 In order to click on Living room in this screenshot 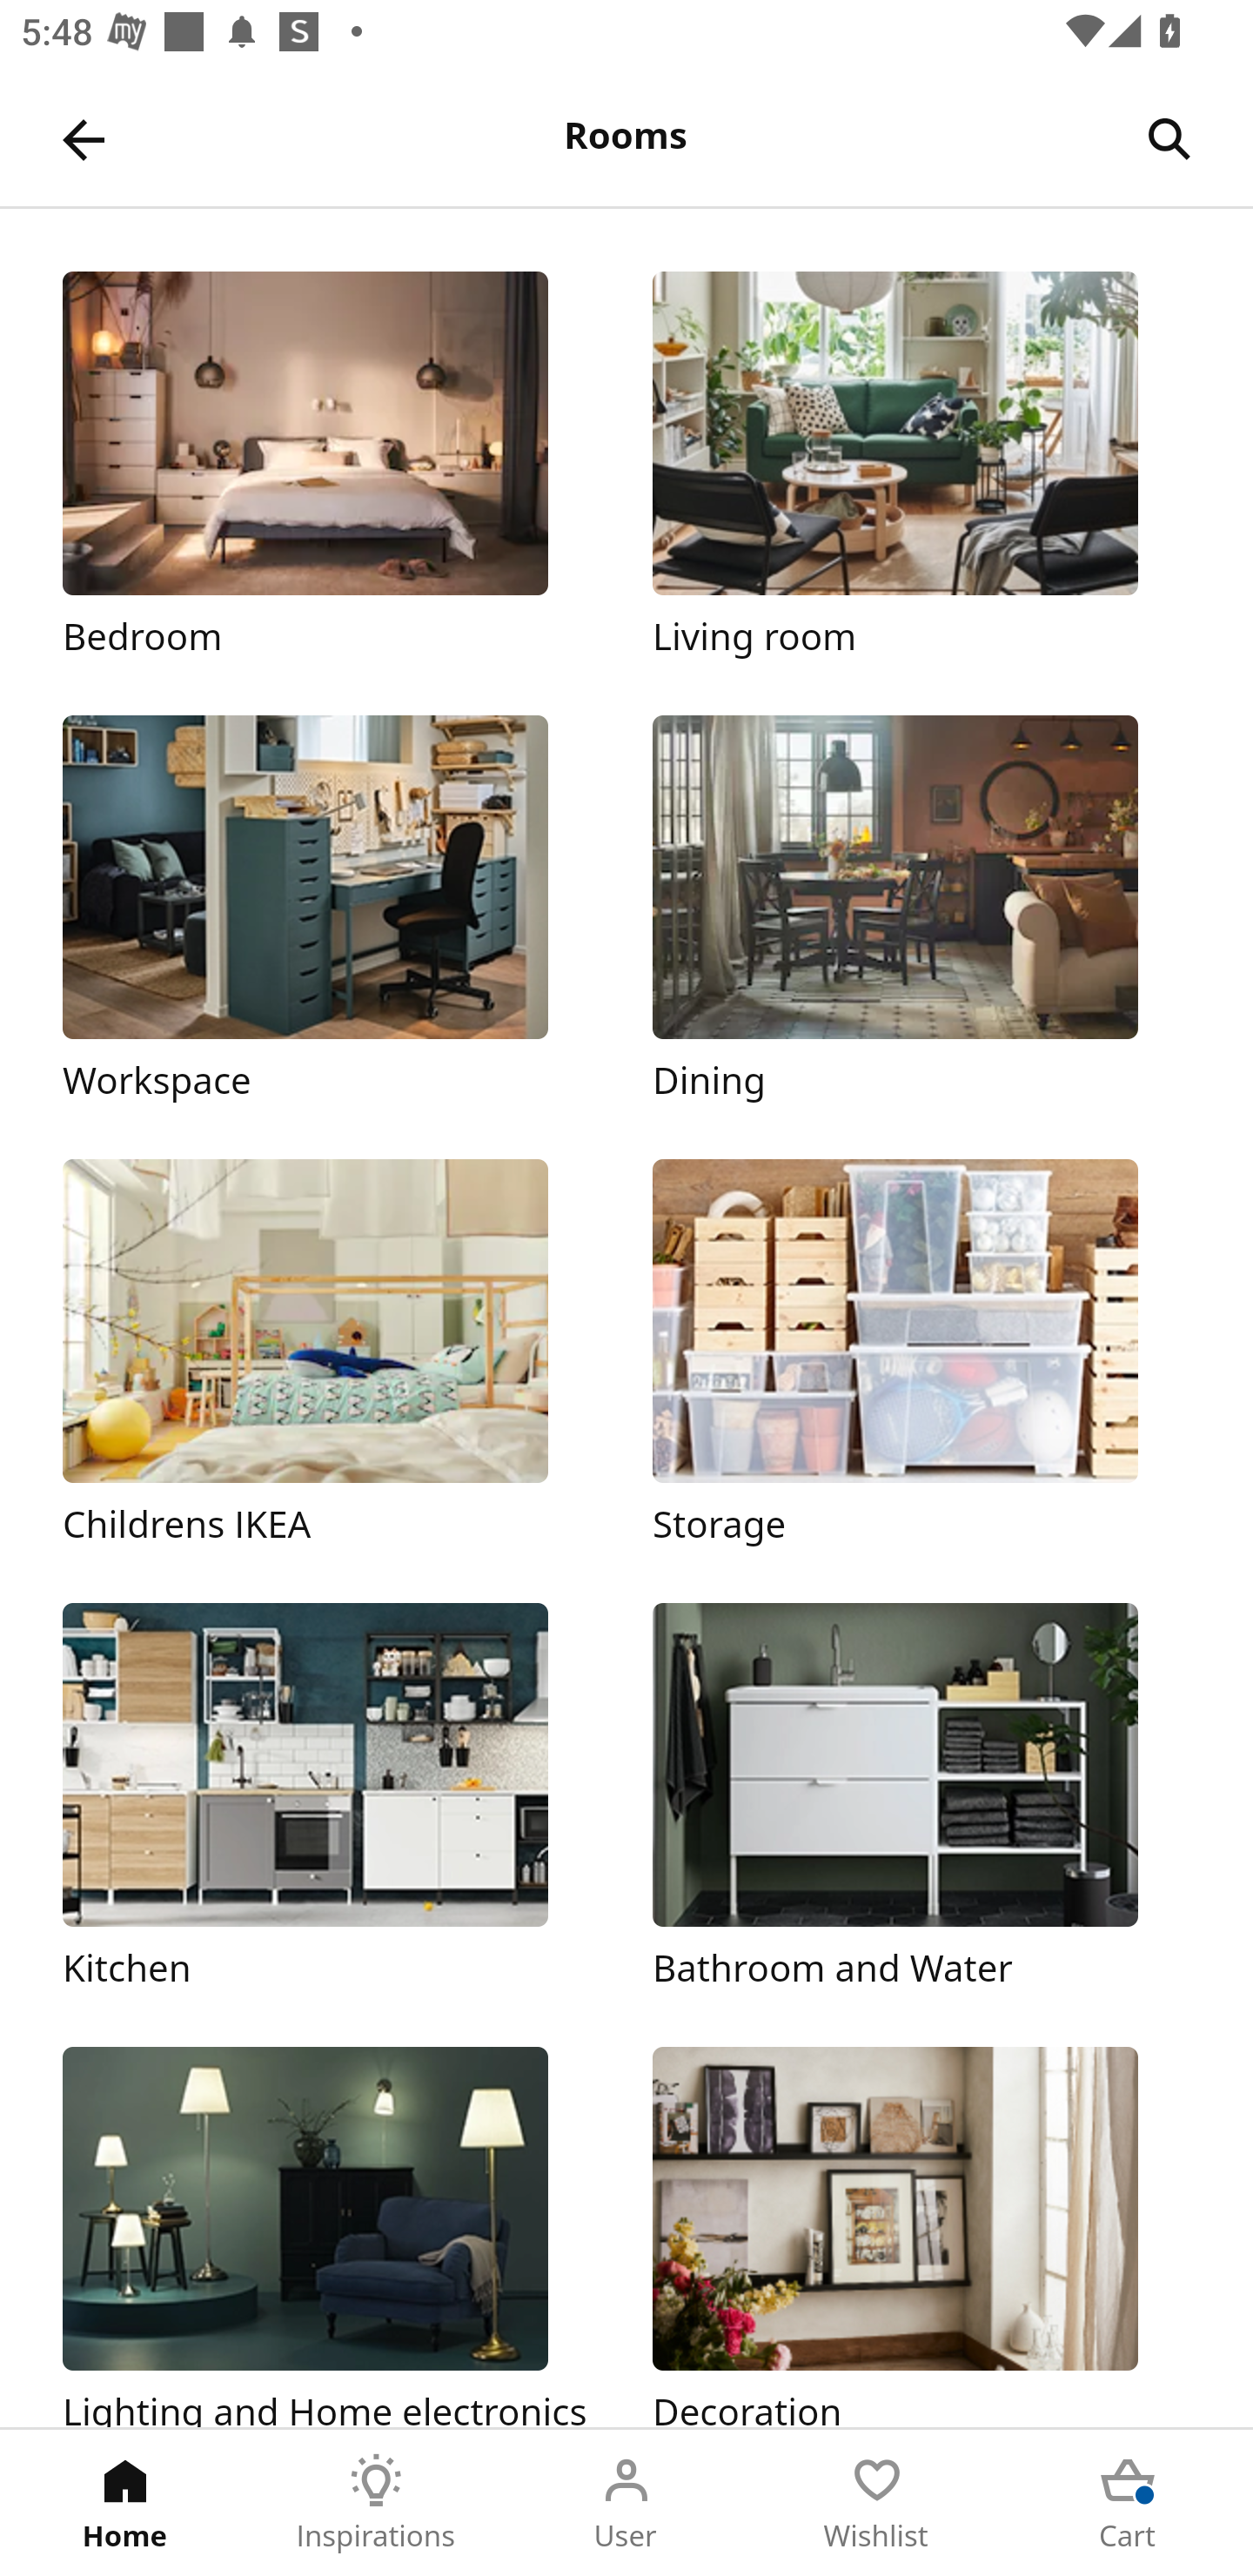, I will do `click(921, 466)`.